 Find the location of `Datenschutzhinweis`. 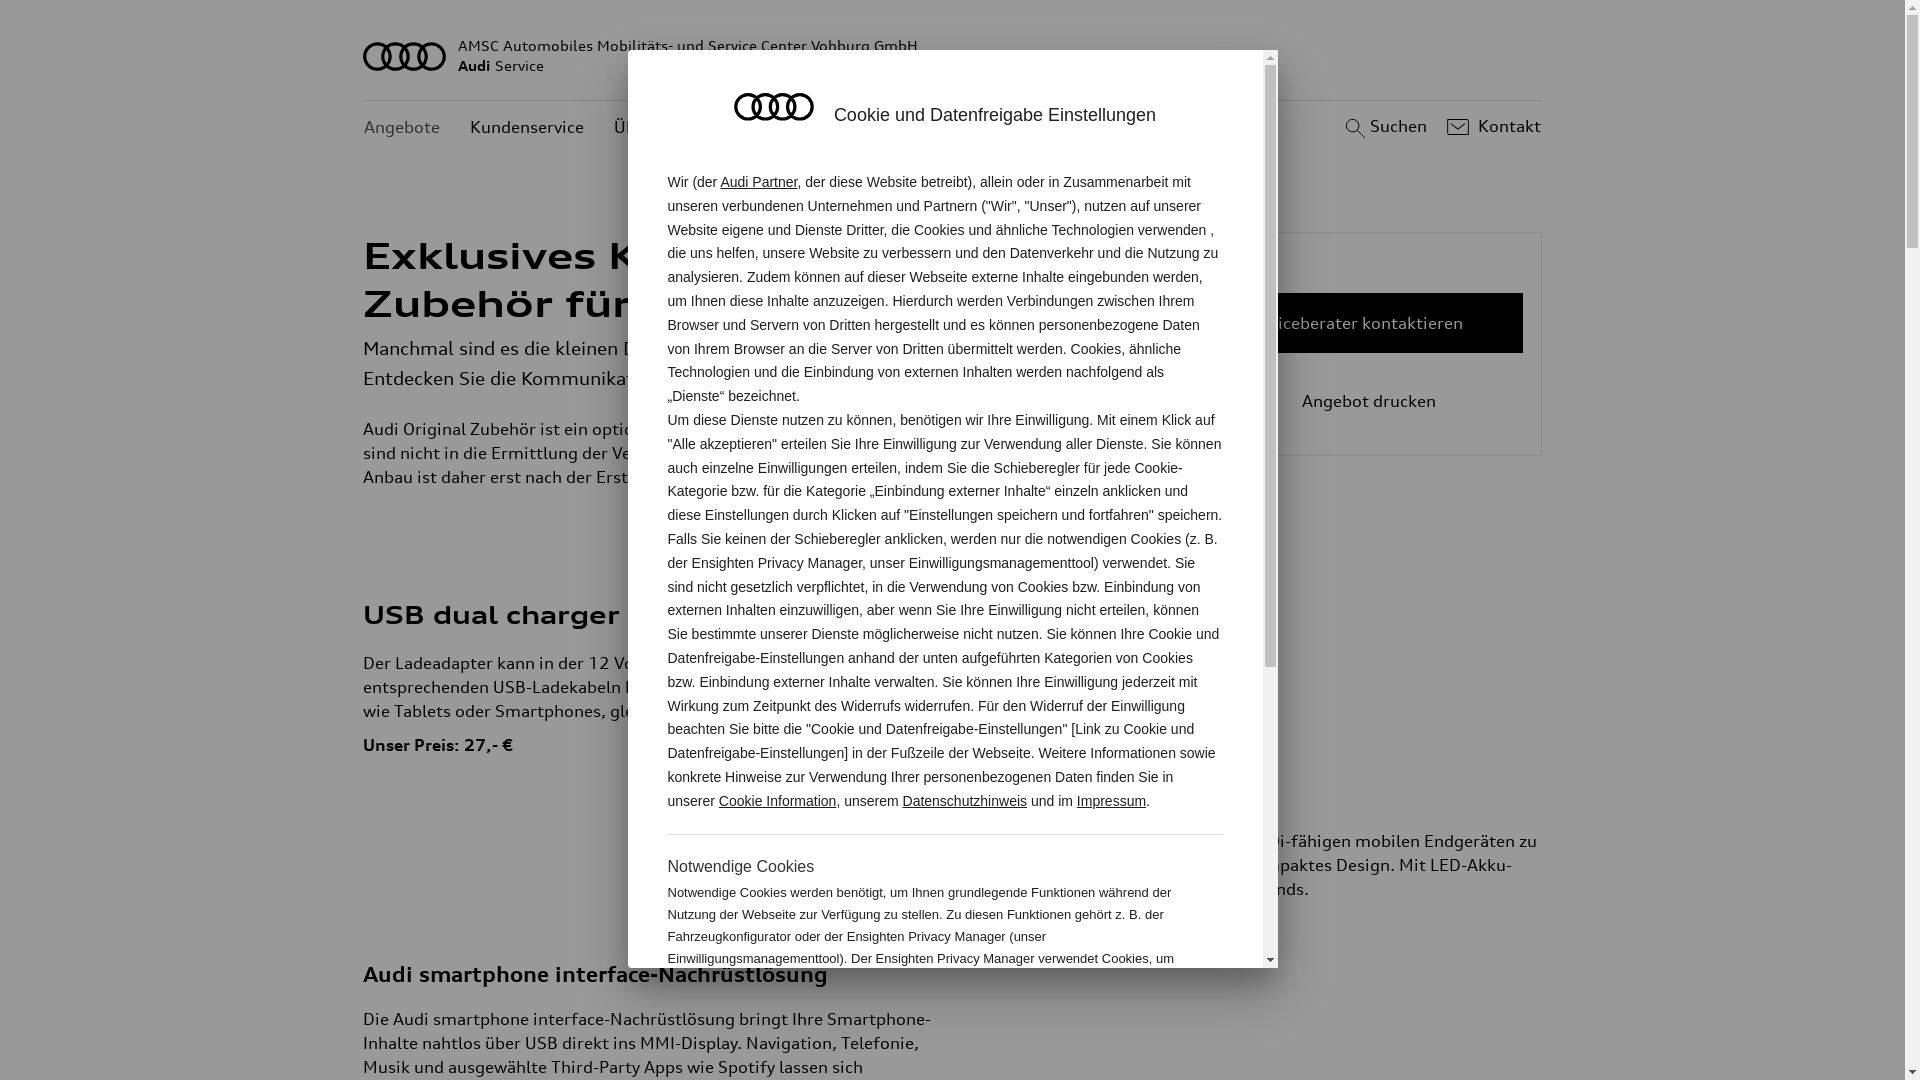

Datenschutzhinweis is located at coordinates (966, 801).